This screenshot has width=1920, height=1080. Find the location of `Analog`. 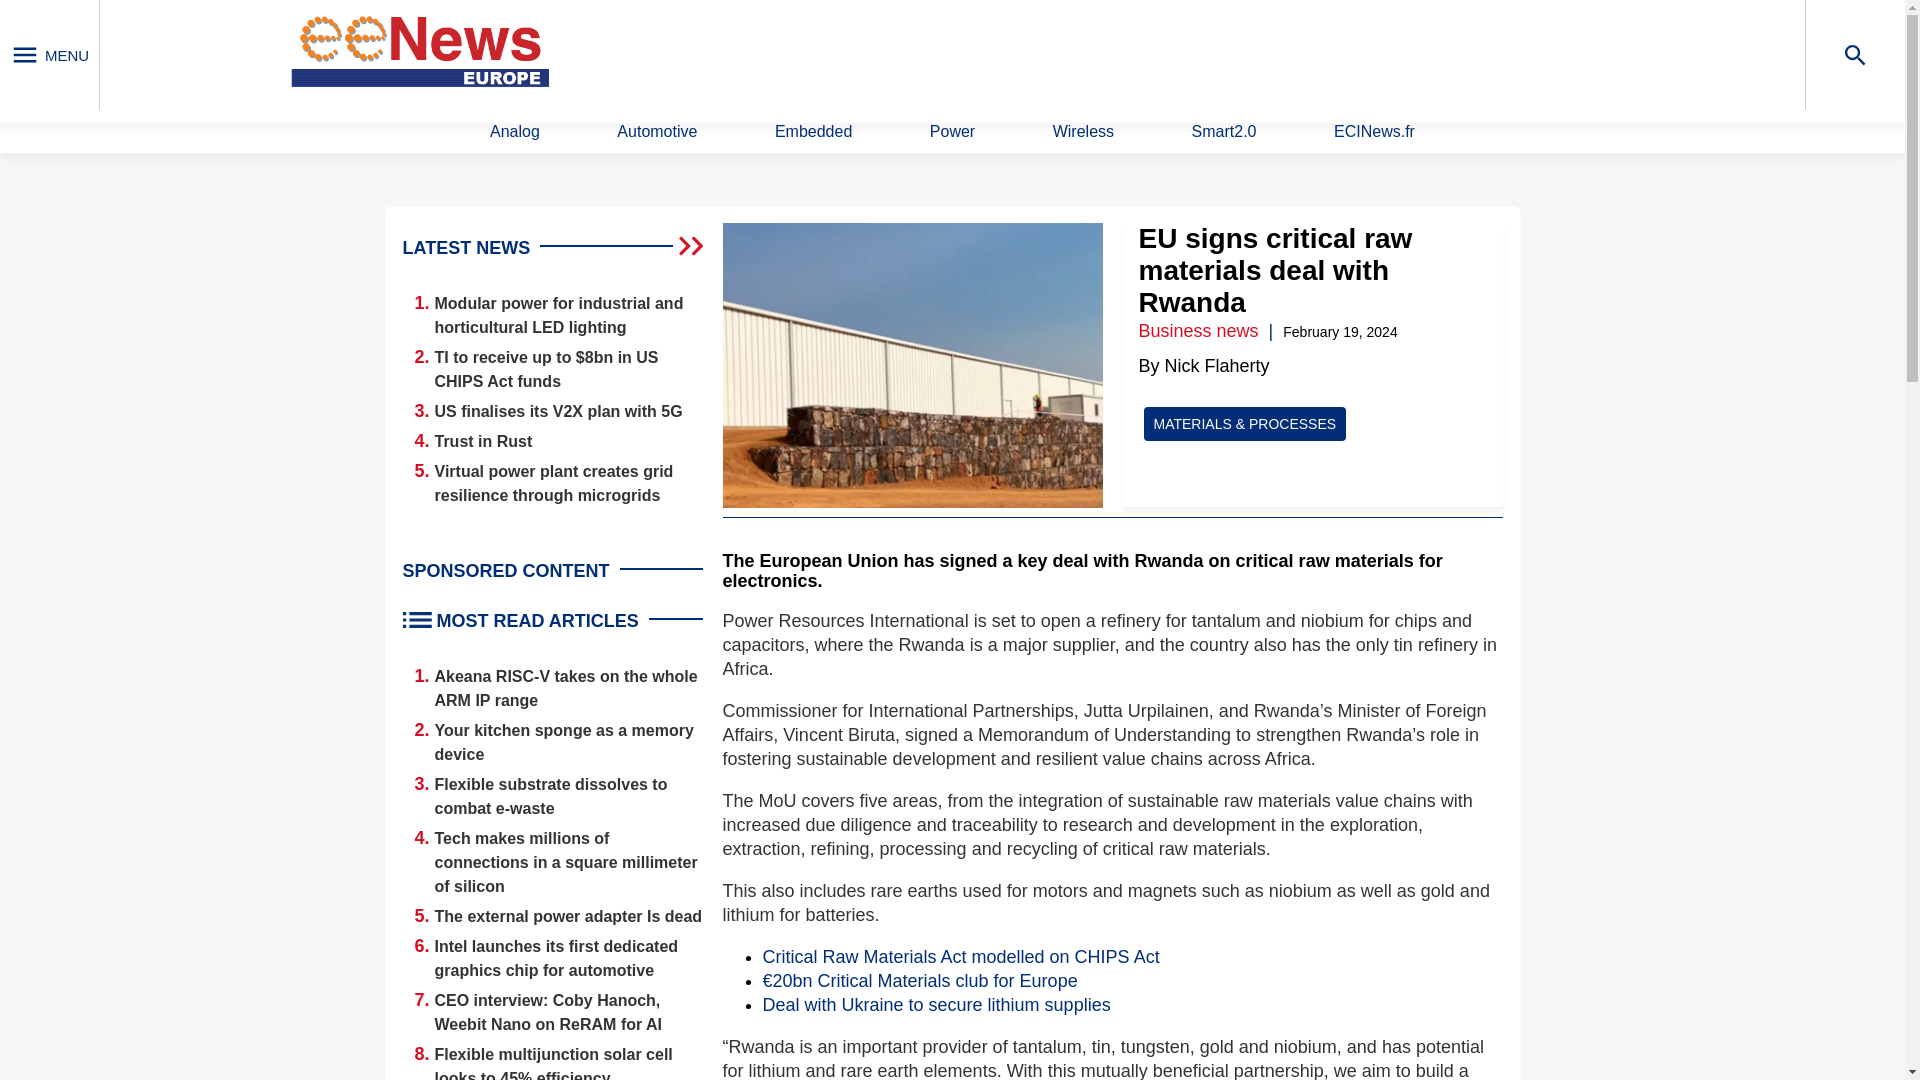

Analog is located at coordinates (514, 132).